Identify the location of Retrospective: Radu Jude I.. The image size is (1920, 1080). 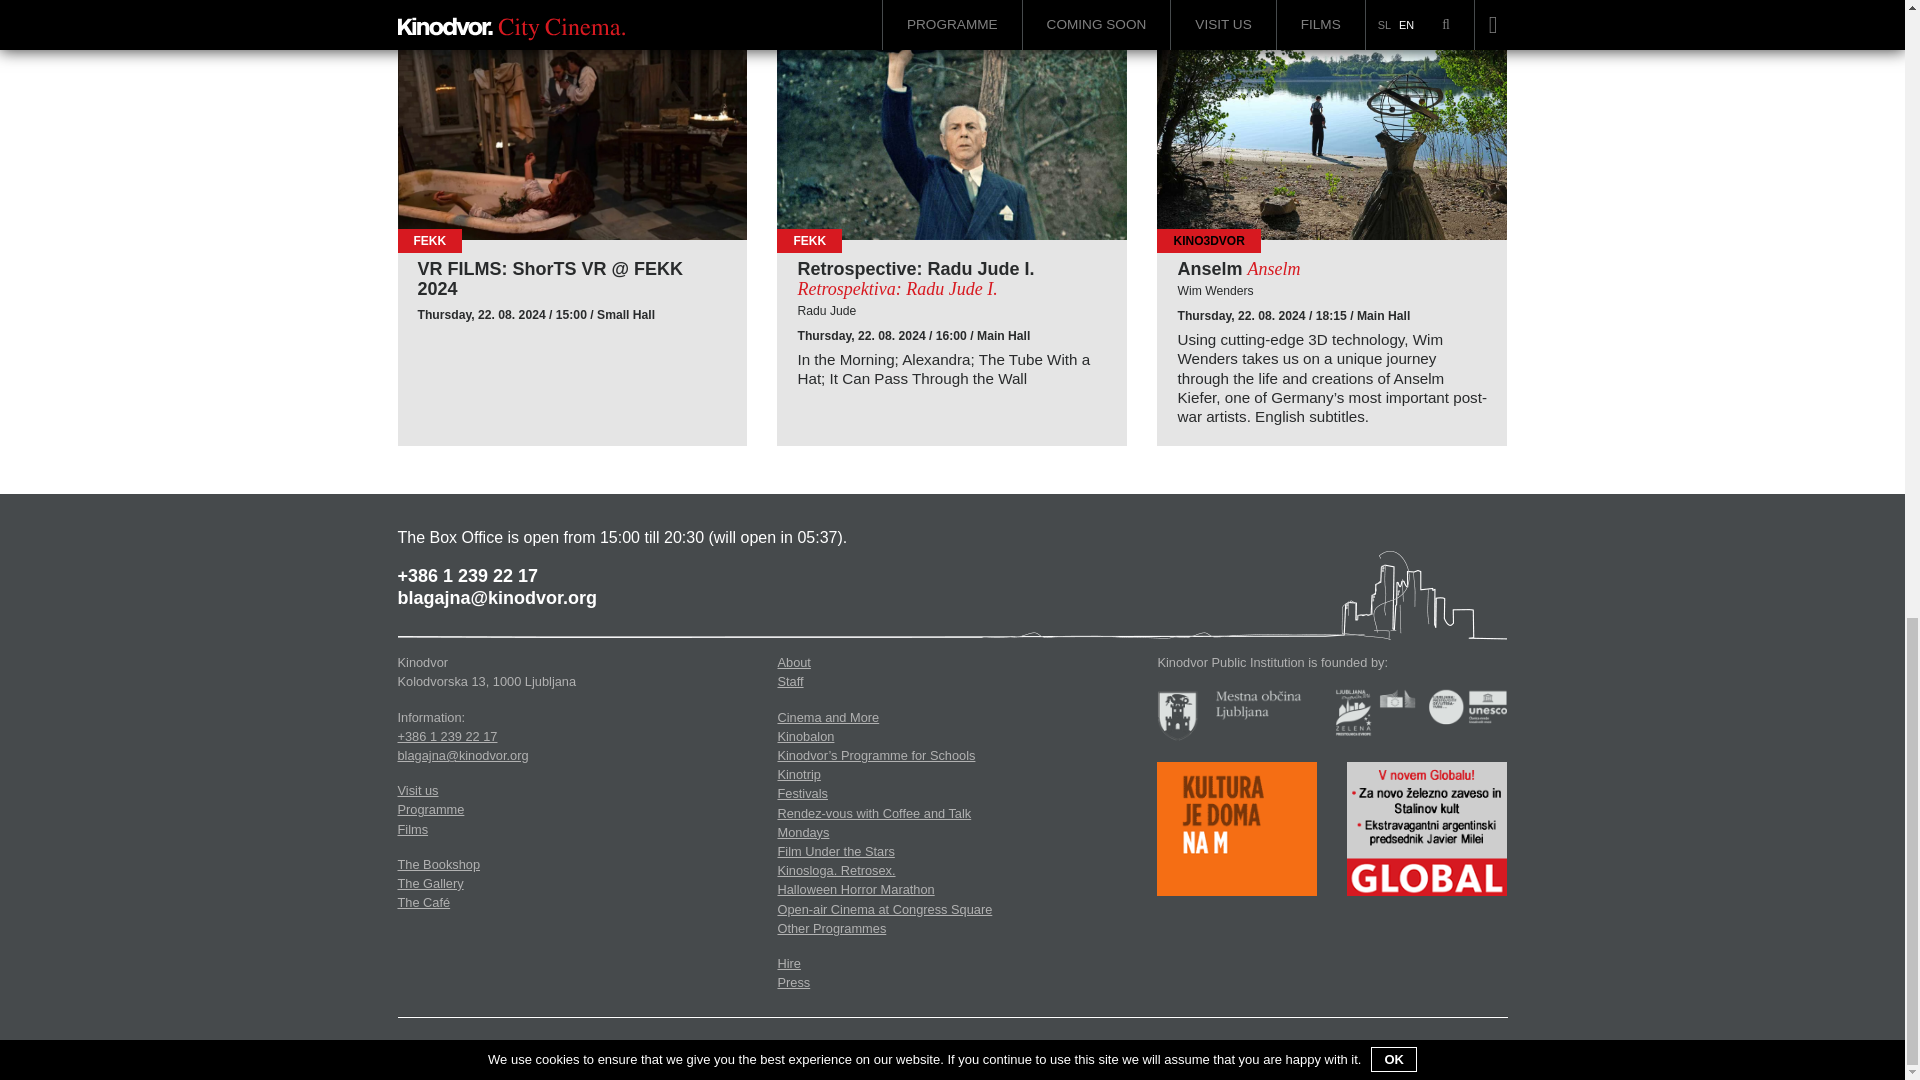
(952, 141).